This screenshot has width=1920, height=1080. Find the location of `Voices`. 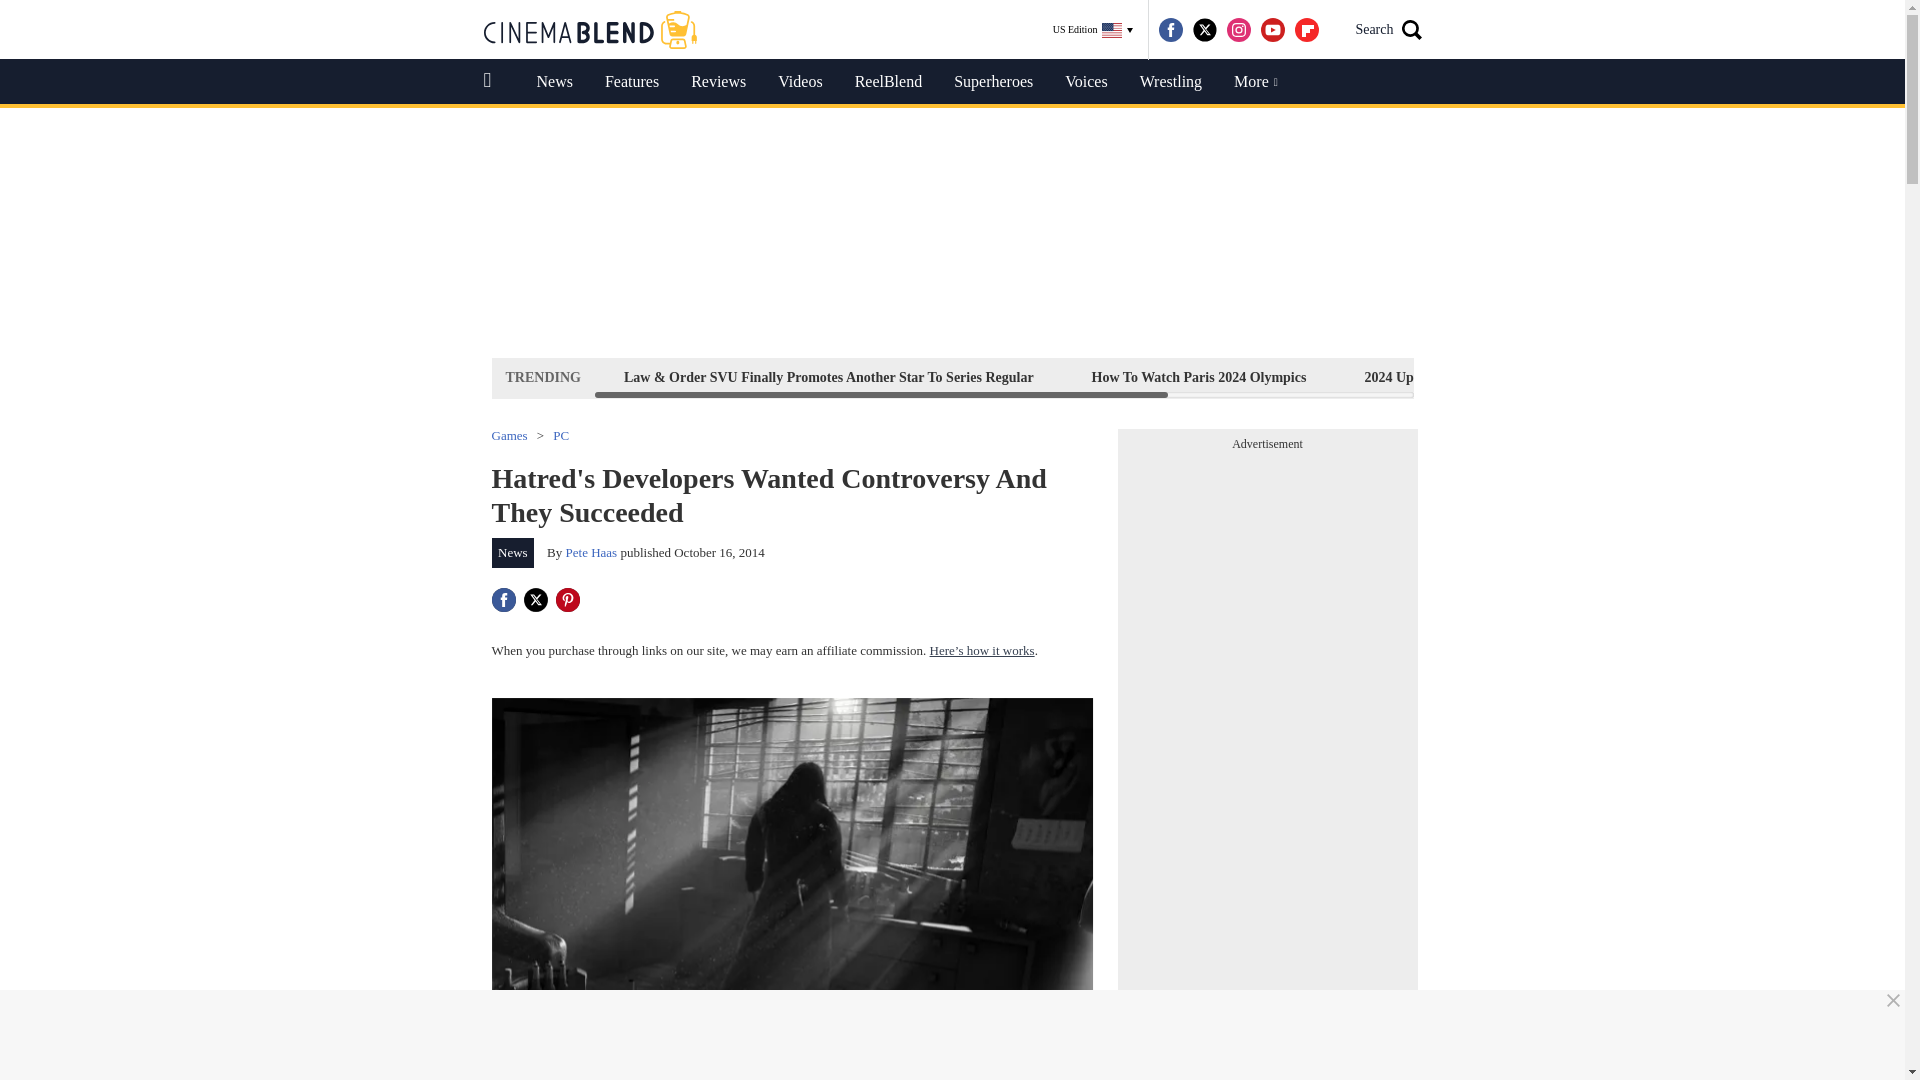

Voices is located at coordinates (1086, 82).